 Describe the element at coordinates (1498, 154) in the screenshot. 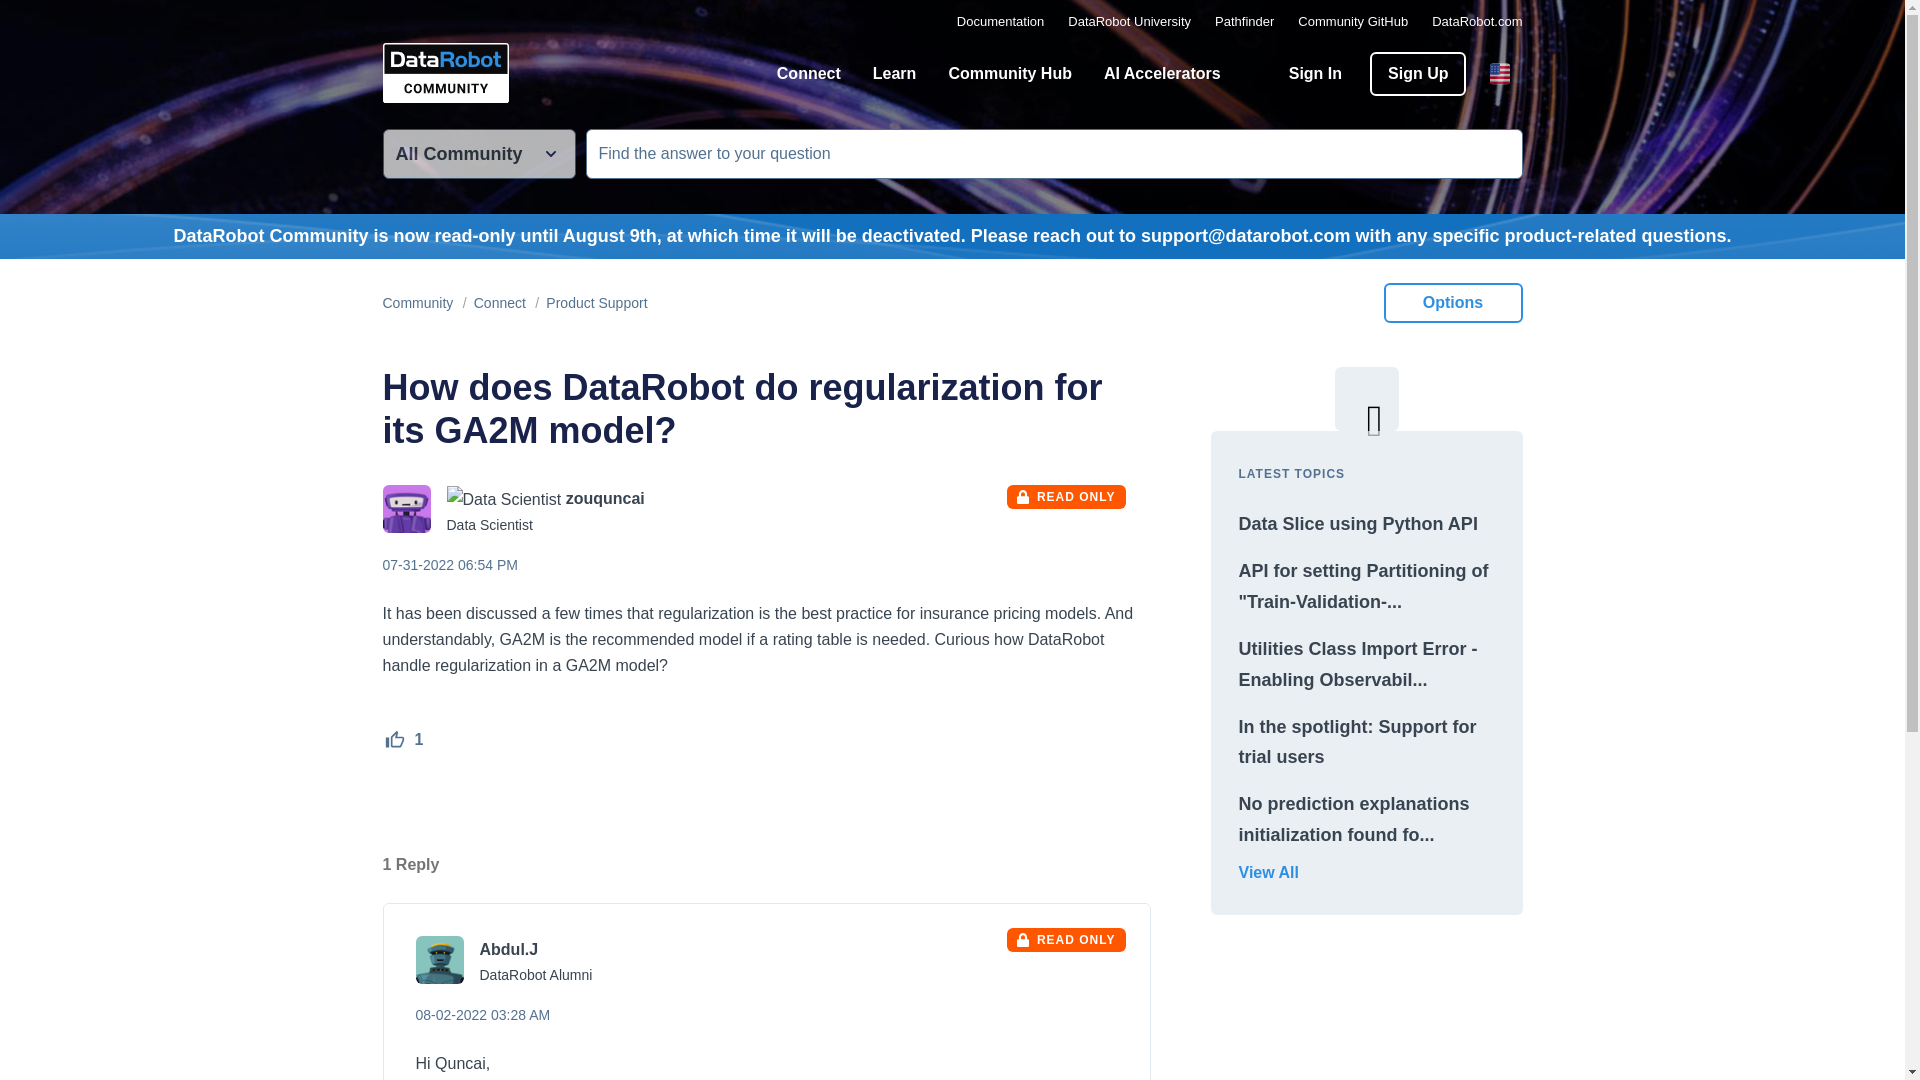

I see `Search` at that location.